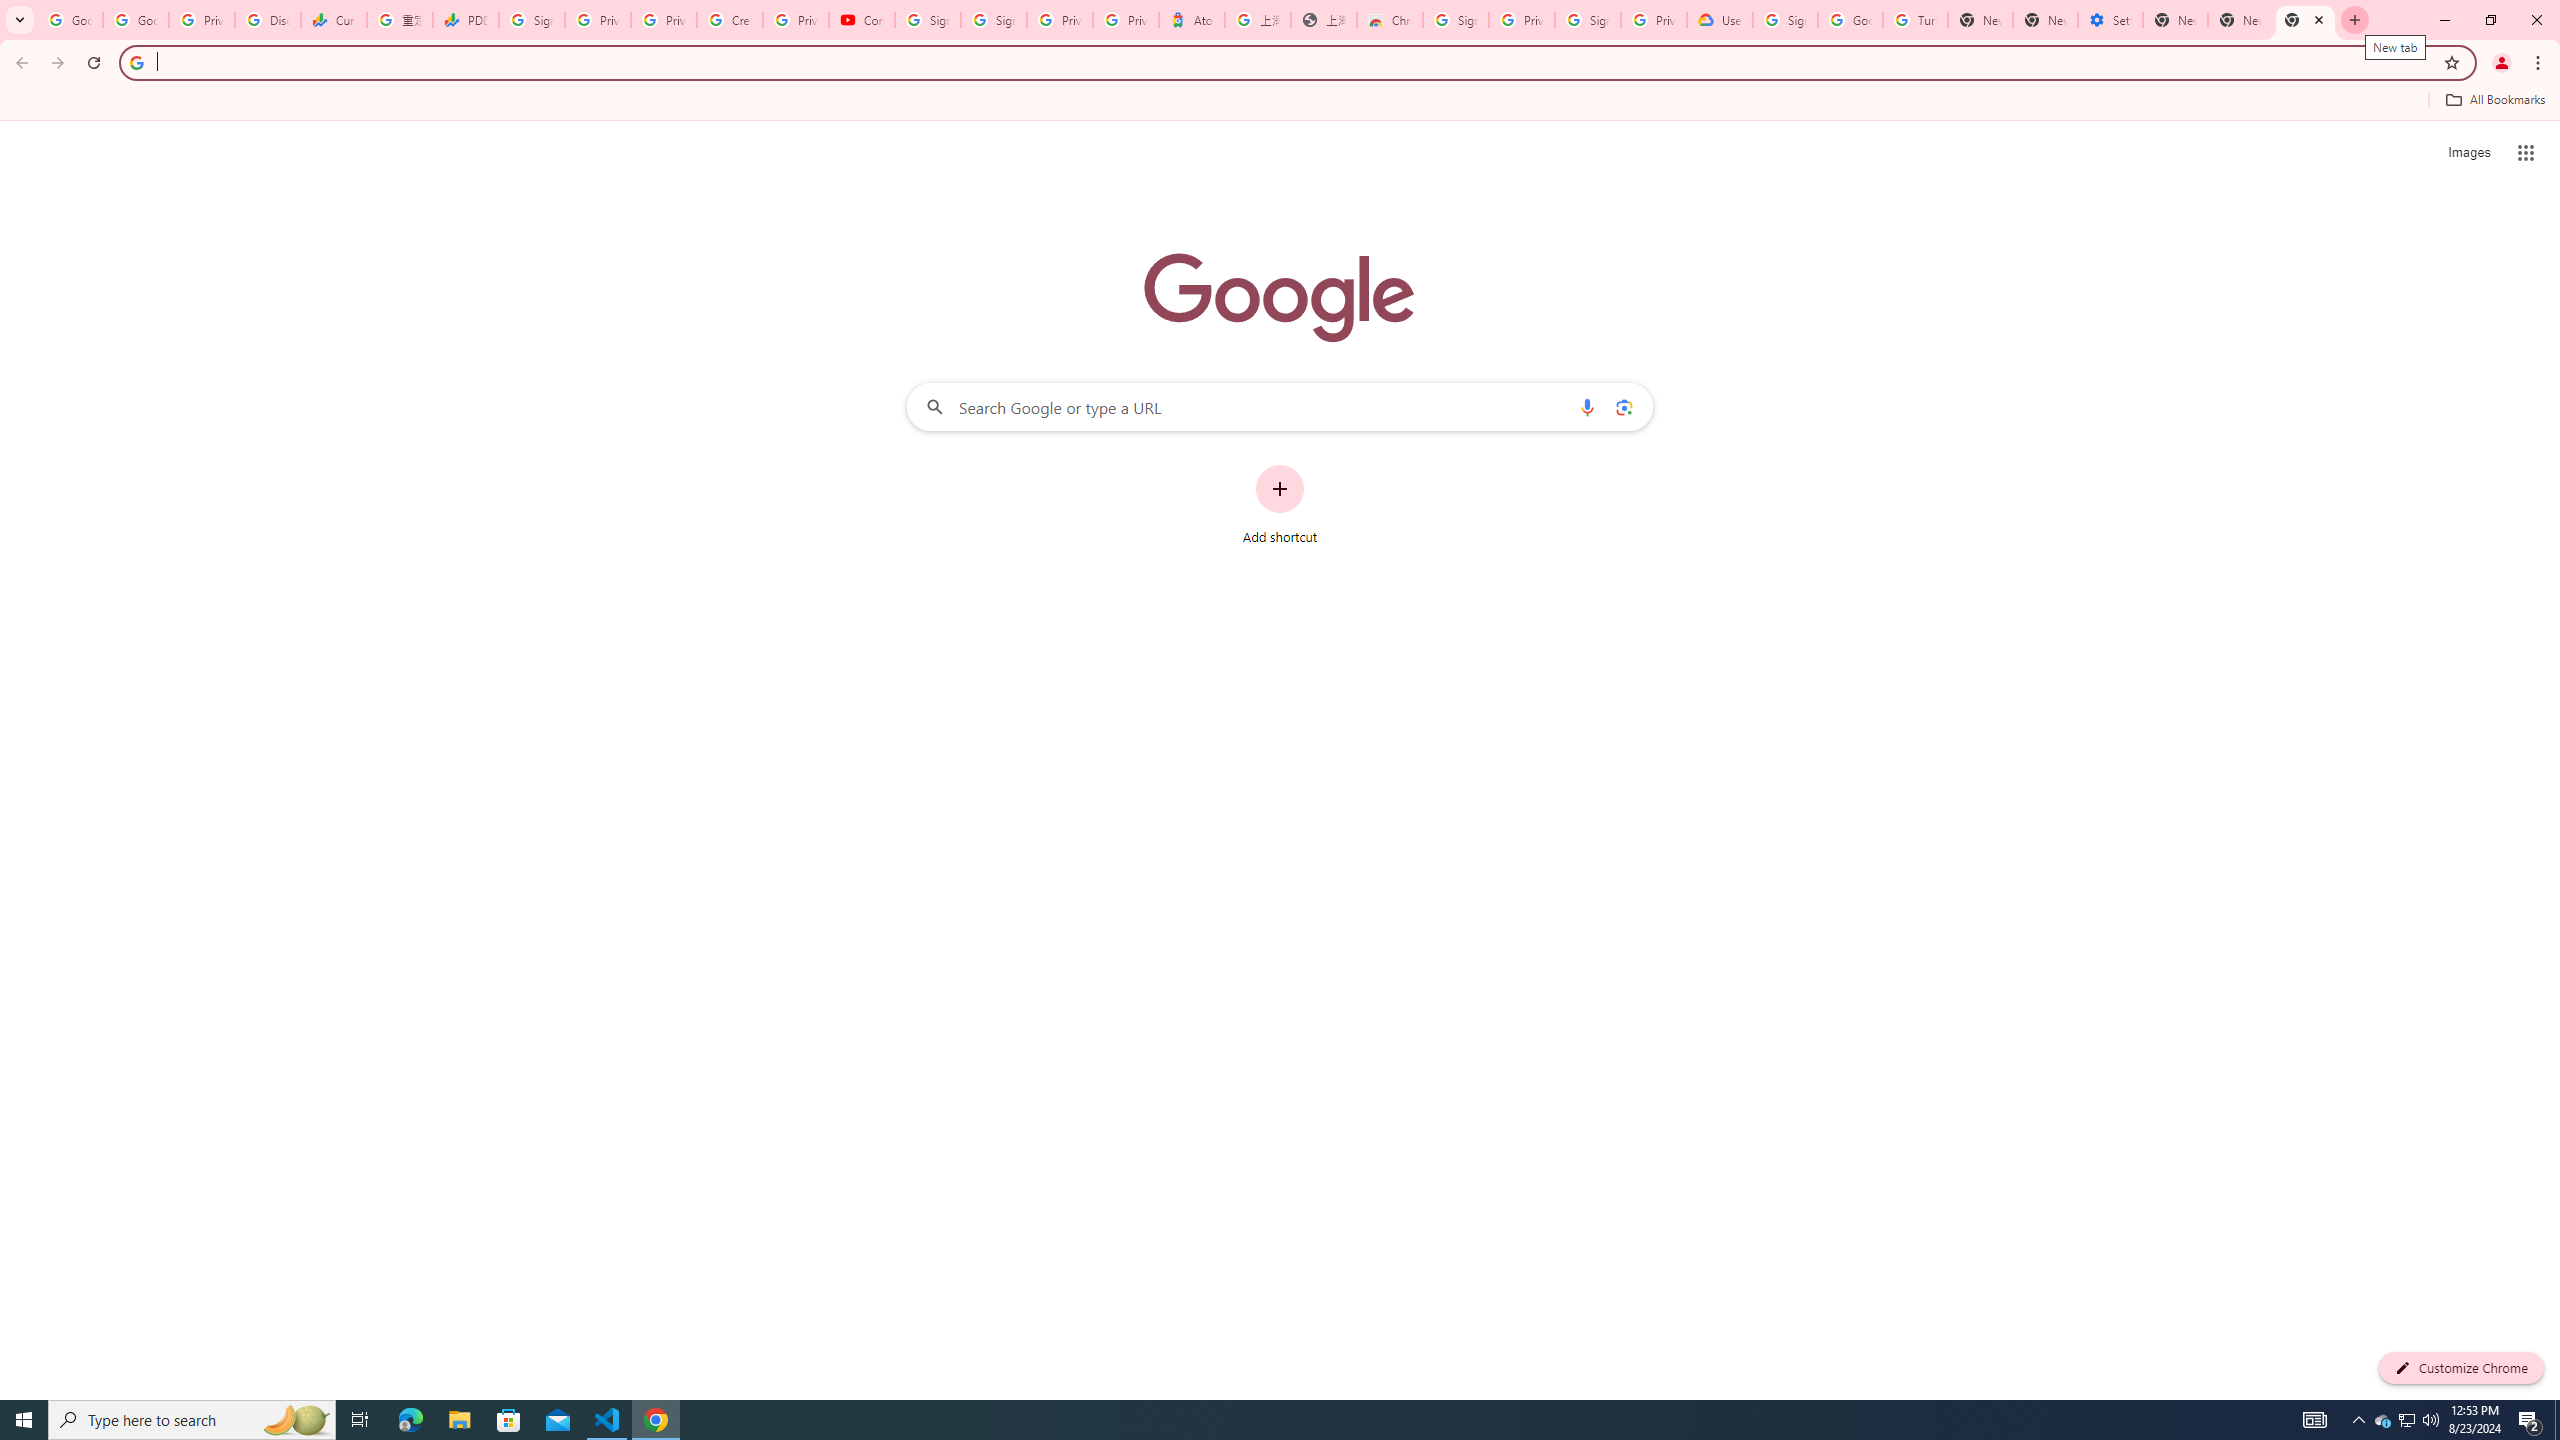 This screenshot has width=2560, height=1440. I want to click on Add shortcut, so click(1280, 505).